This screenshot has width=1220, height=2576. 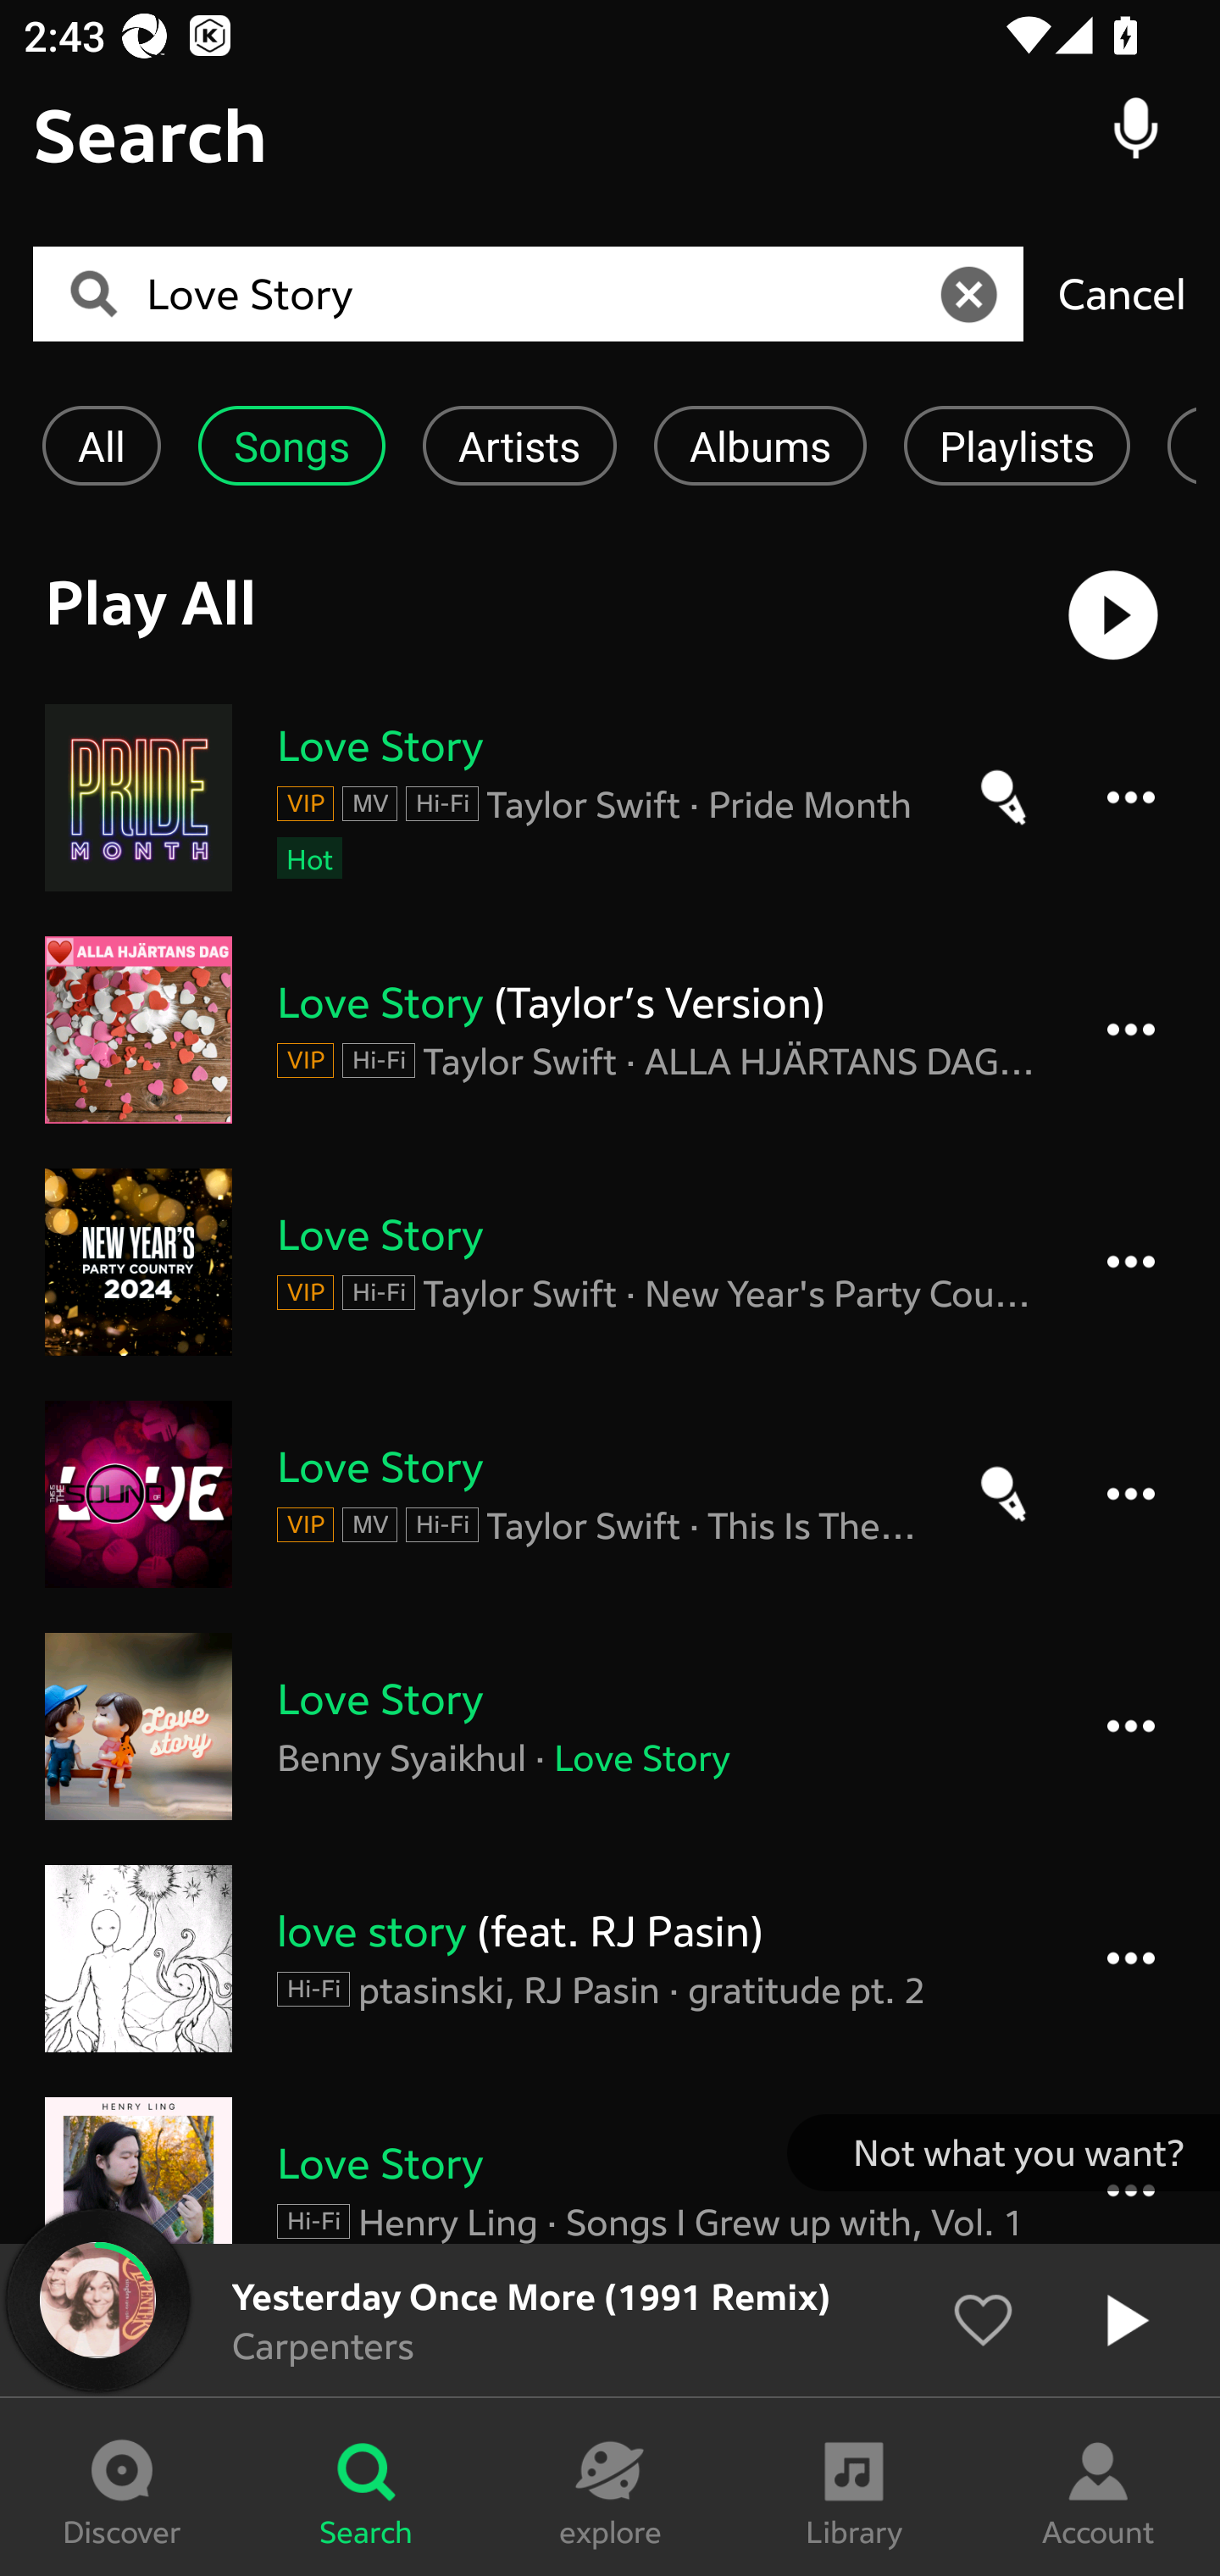 I want to click on Library, so click(x=854, y=2487).